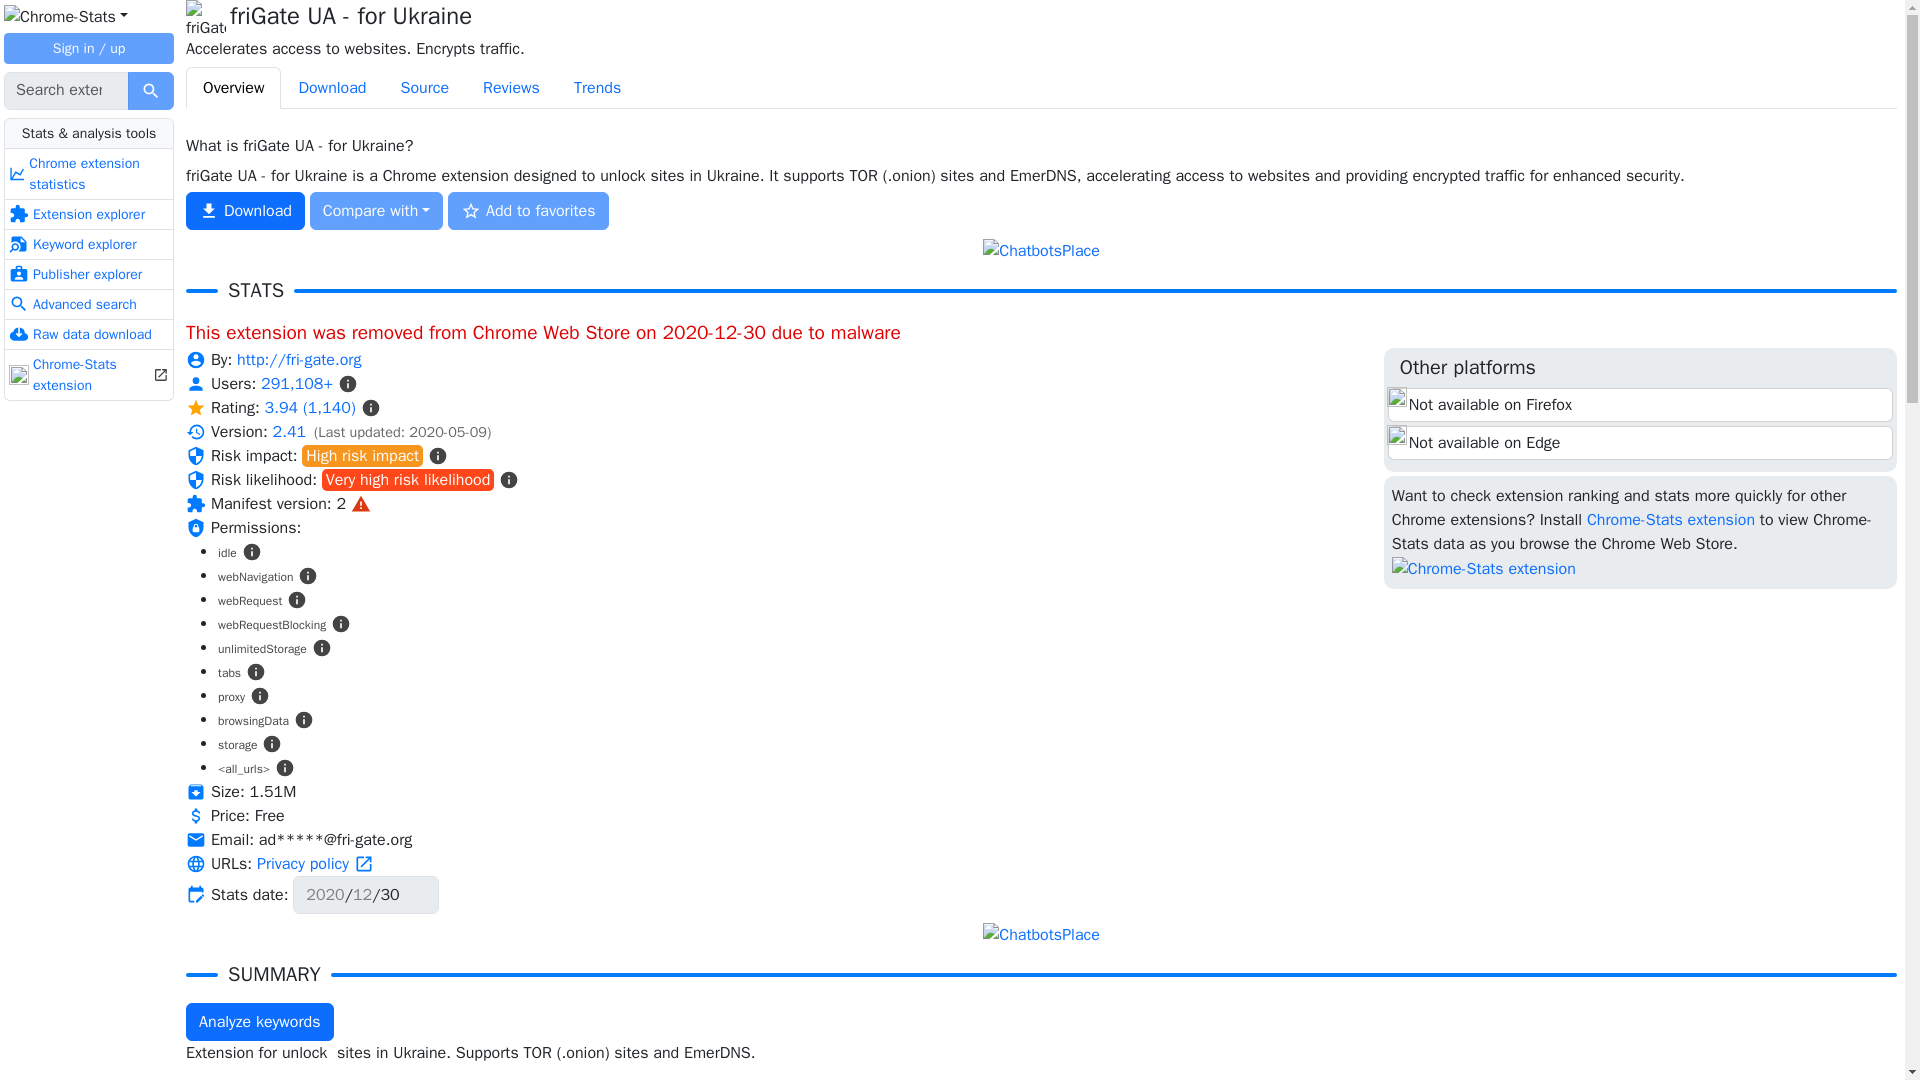 This screenshot has width=1920, height=1080. I want to click on Trends, so click(596, 88).